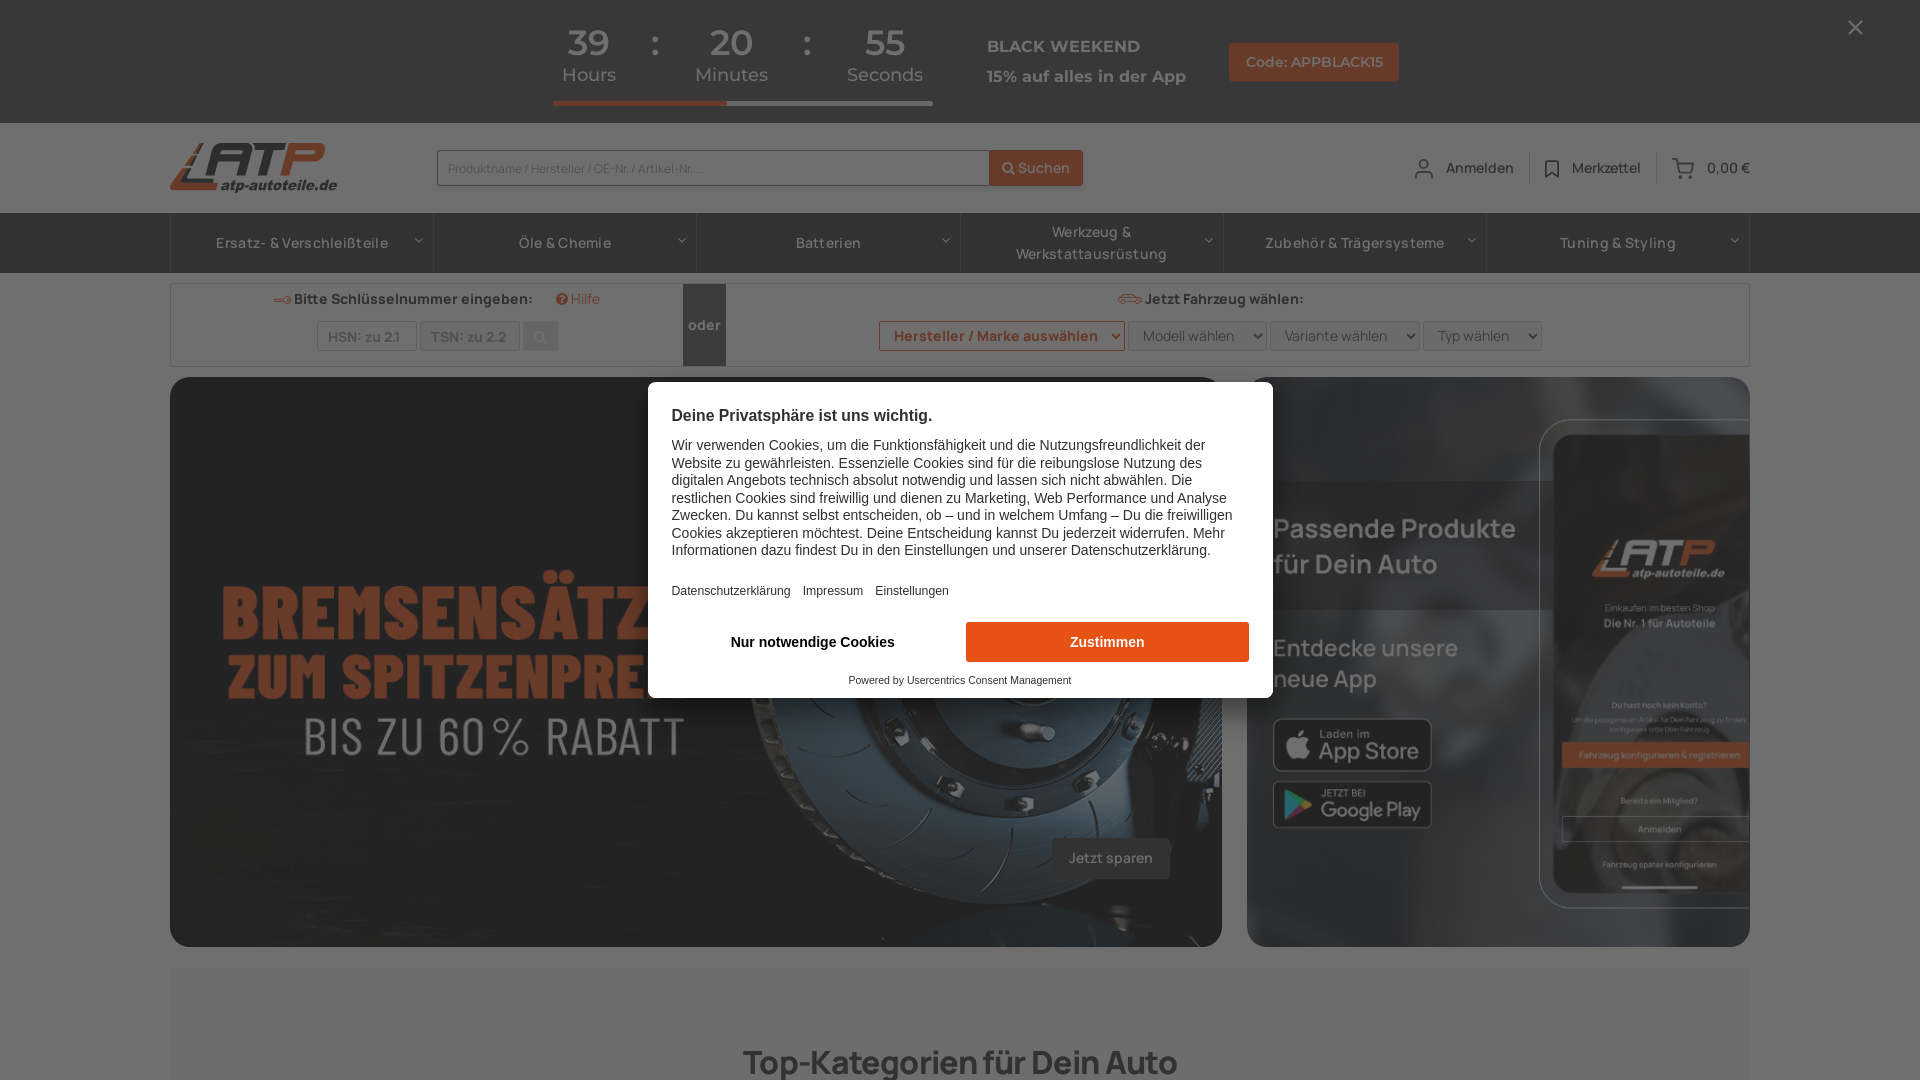  I want to click on Merkzettel, so click(1593, 168).